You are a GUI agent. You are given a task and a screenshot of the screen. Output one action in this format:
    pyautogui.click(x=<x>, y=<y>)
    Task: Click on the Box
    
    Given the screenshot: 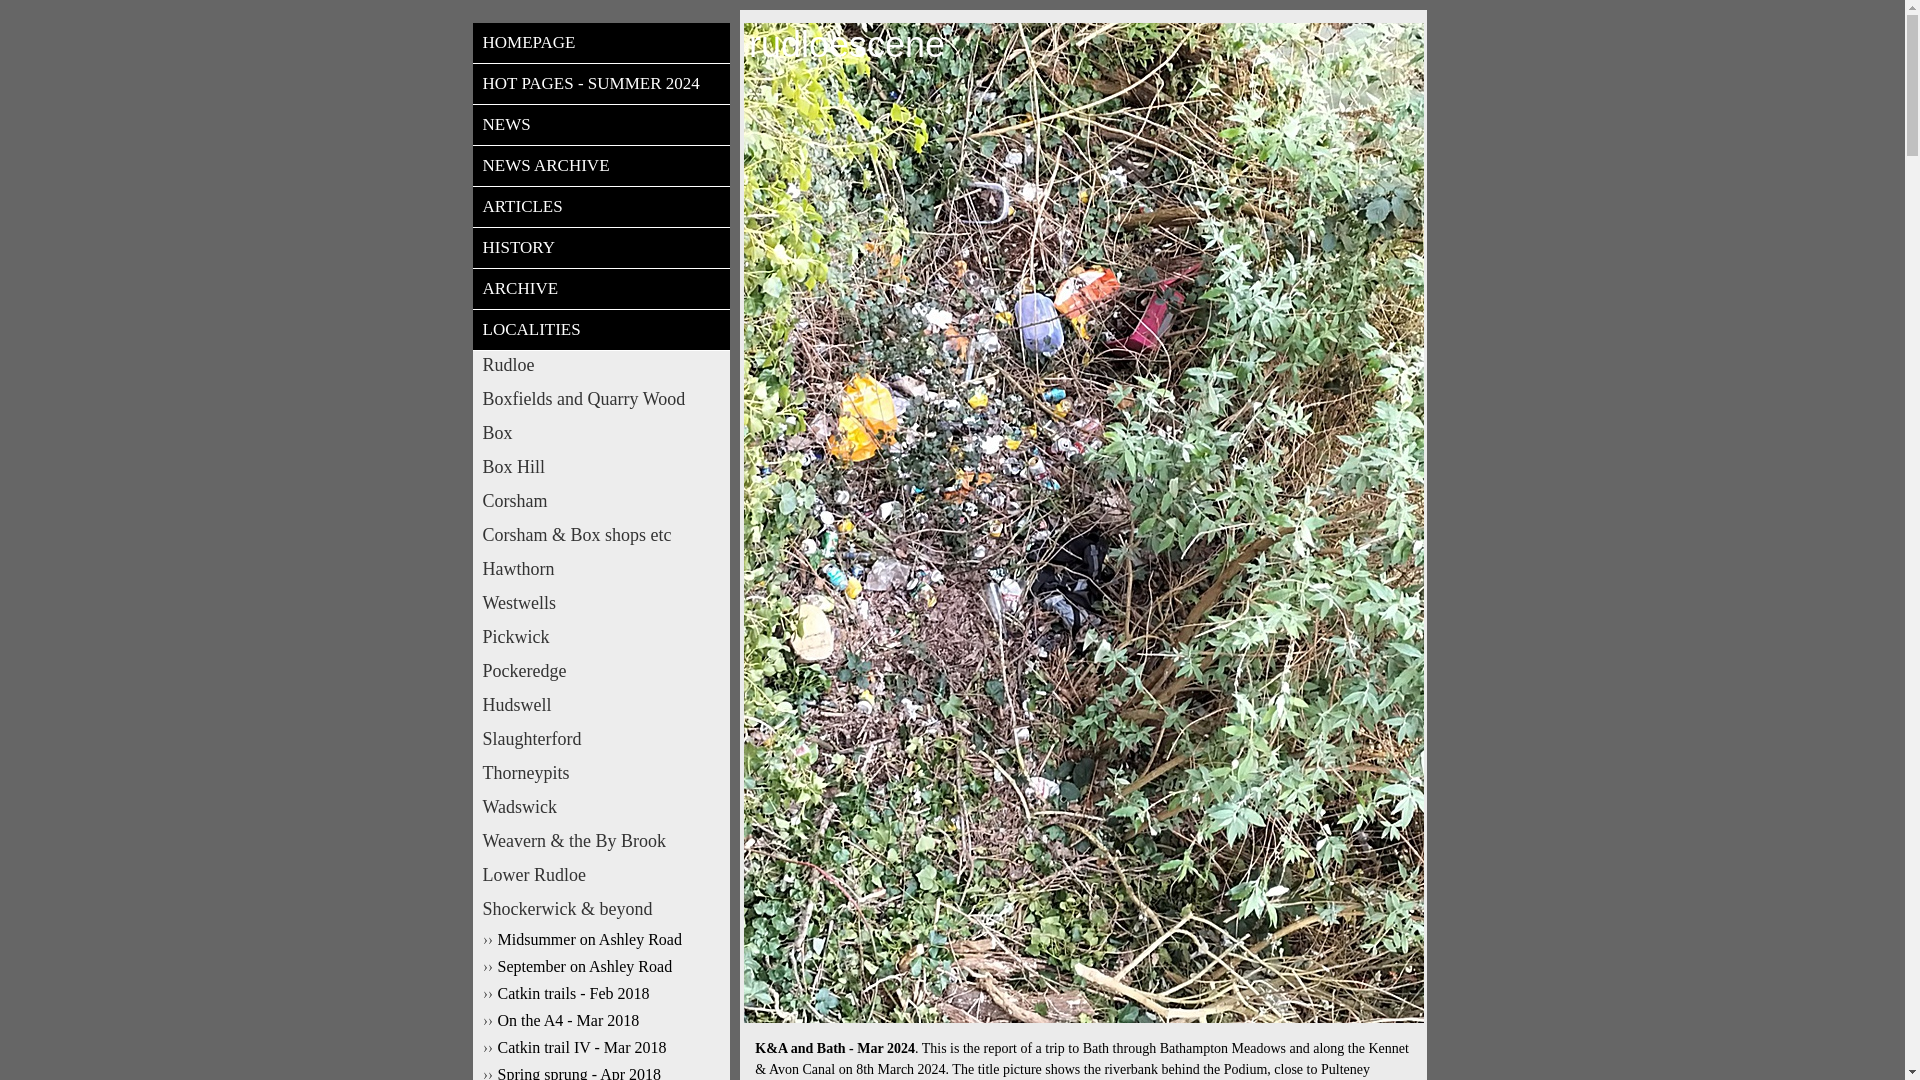 What is the action you would take?
    pyautogui.click(x=600, y=434)
    